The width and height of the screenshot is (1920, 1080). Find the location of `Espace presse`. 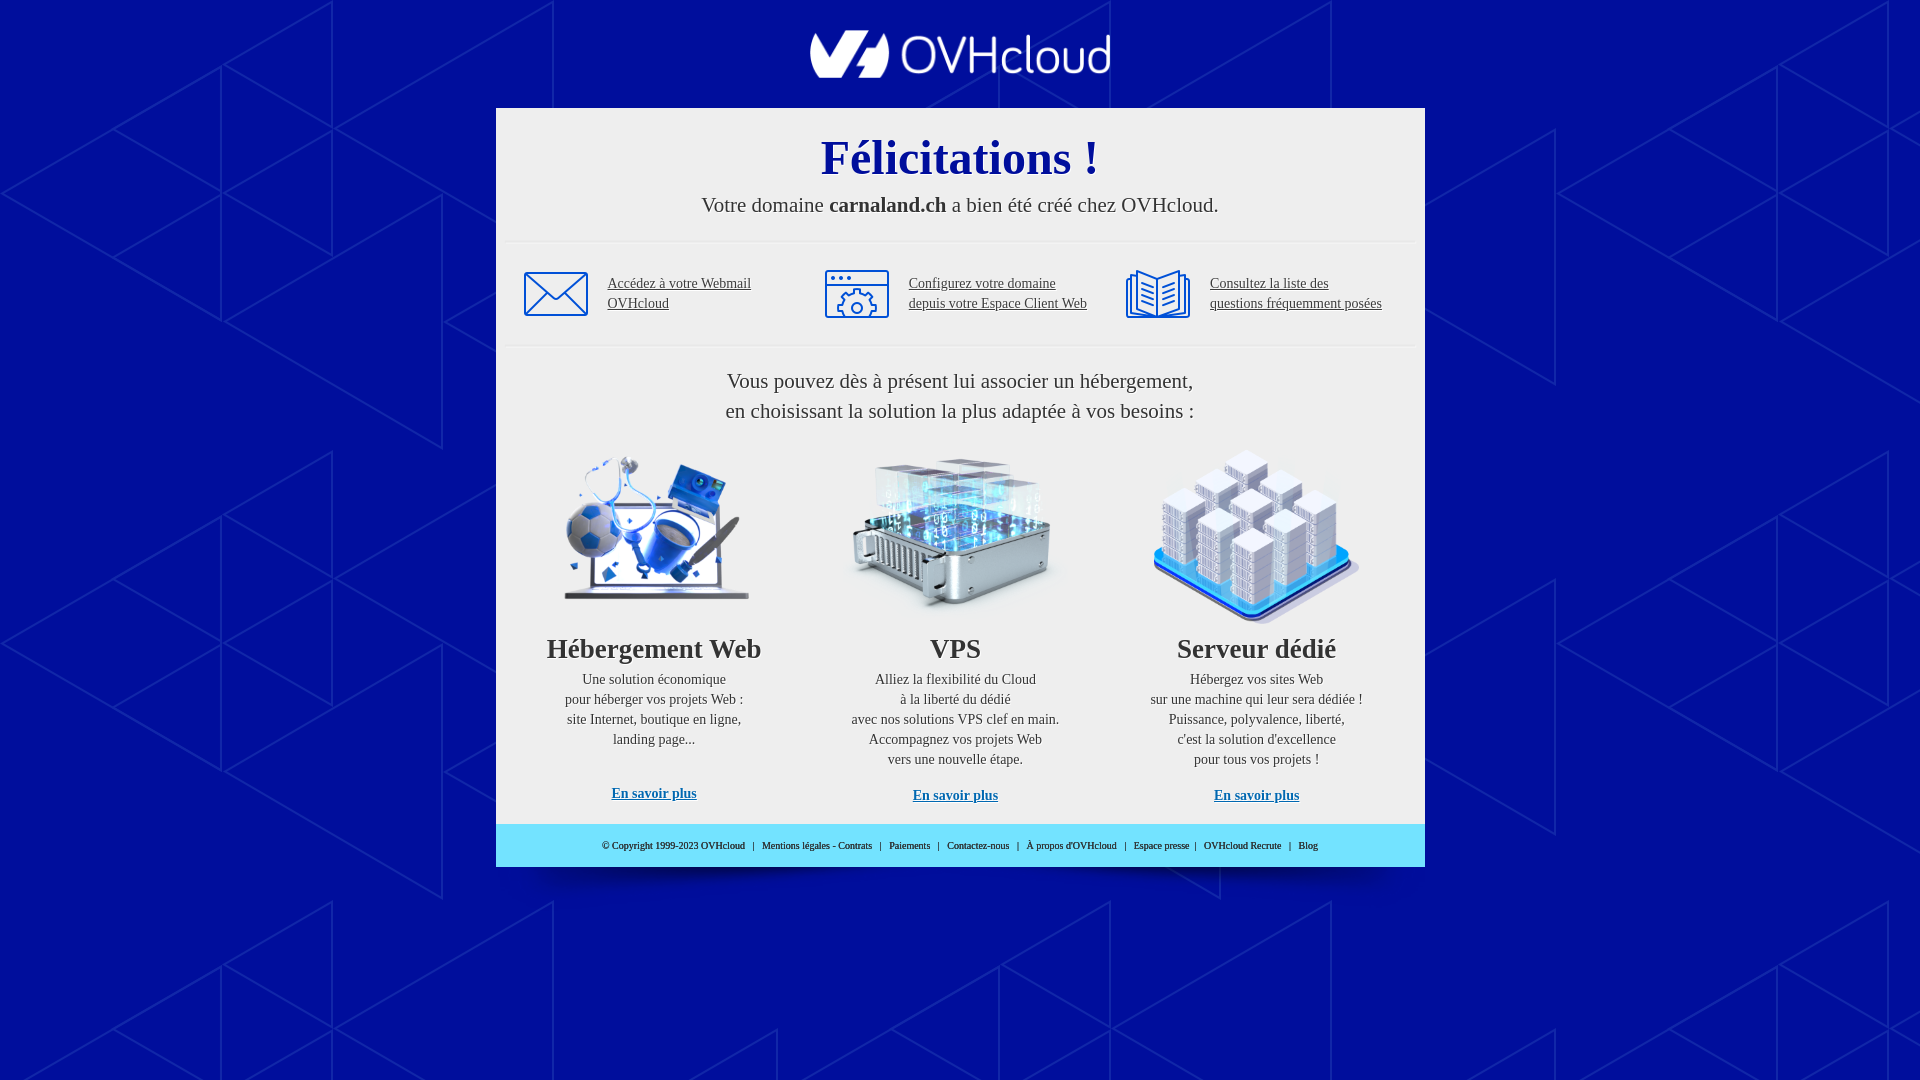

Espace presse is located at coordinates (1162, 846).